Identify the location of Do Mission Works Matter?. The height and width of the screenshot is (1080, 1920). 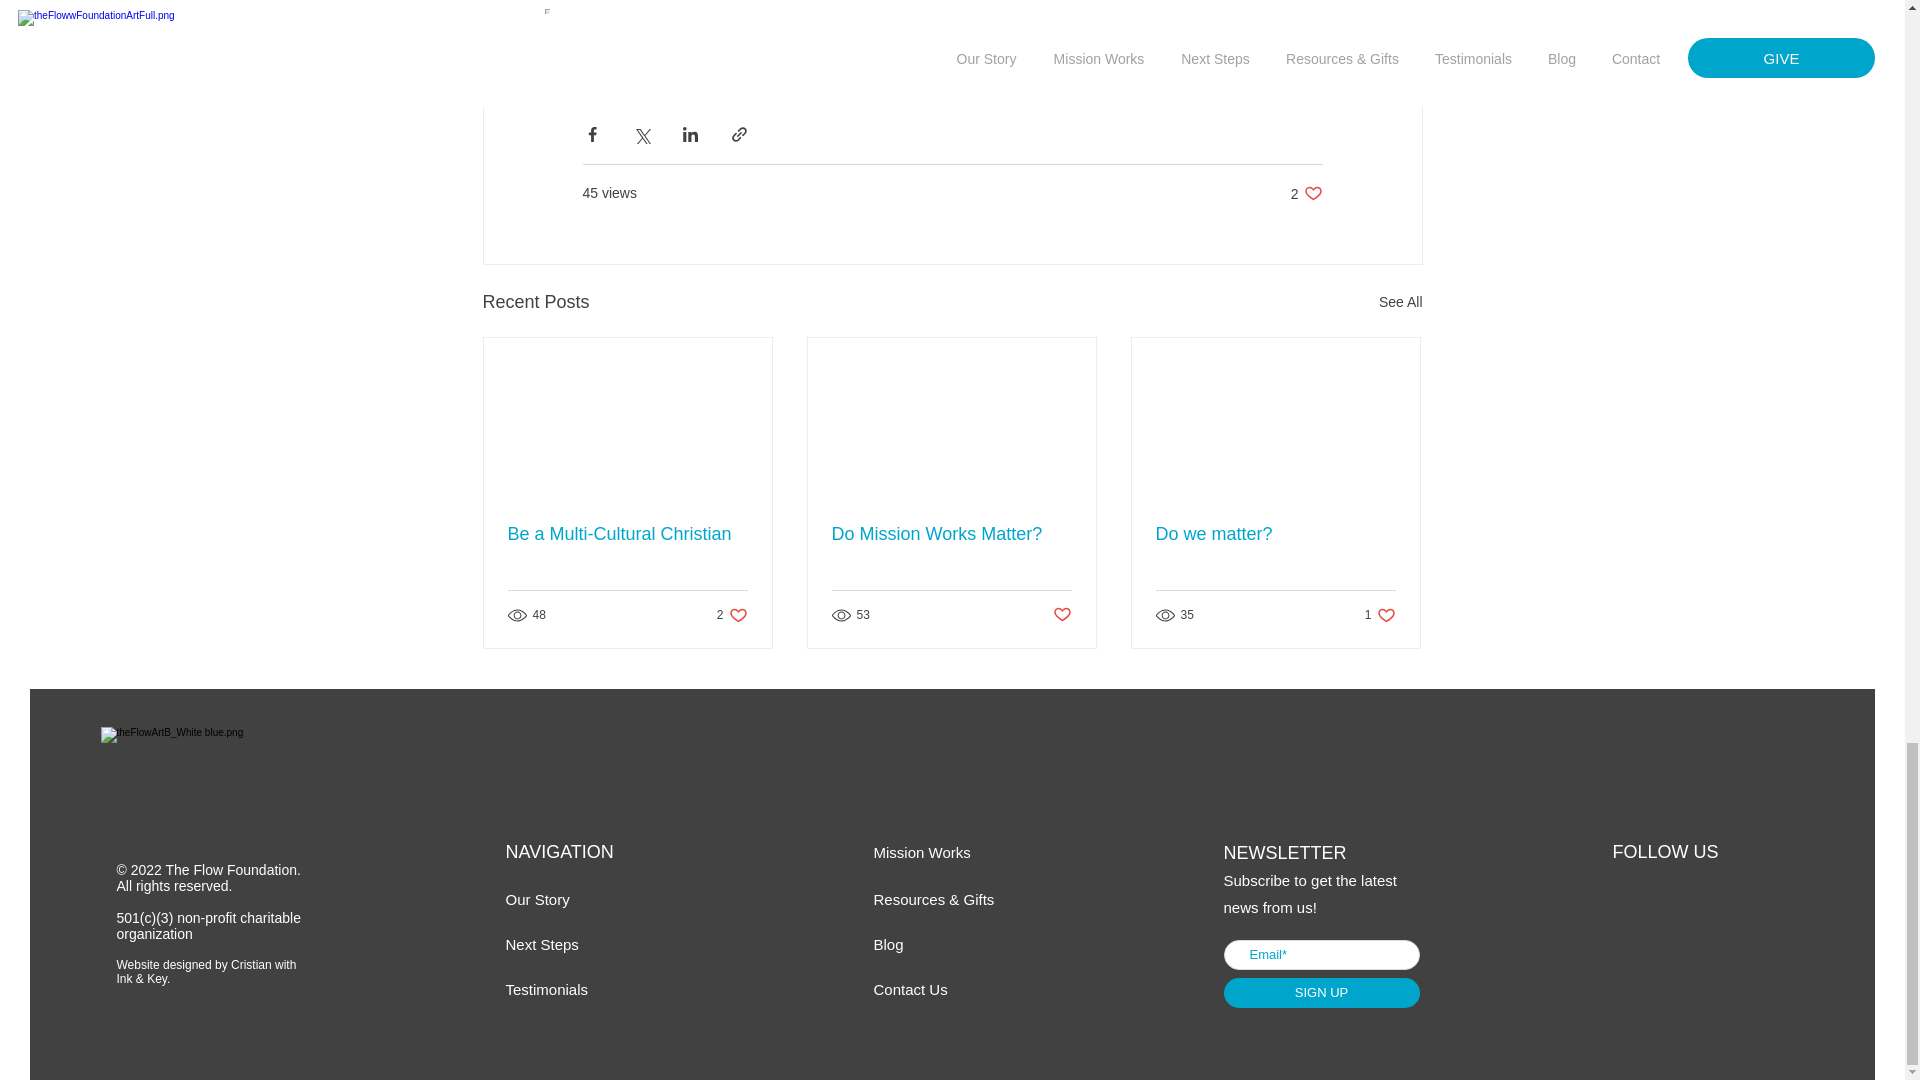
(922, 852).